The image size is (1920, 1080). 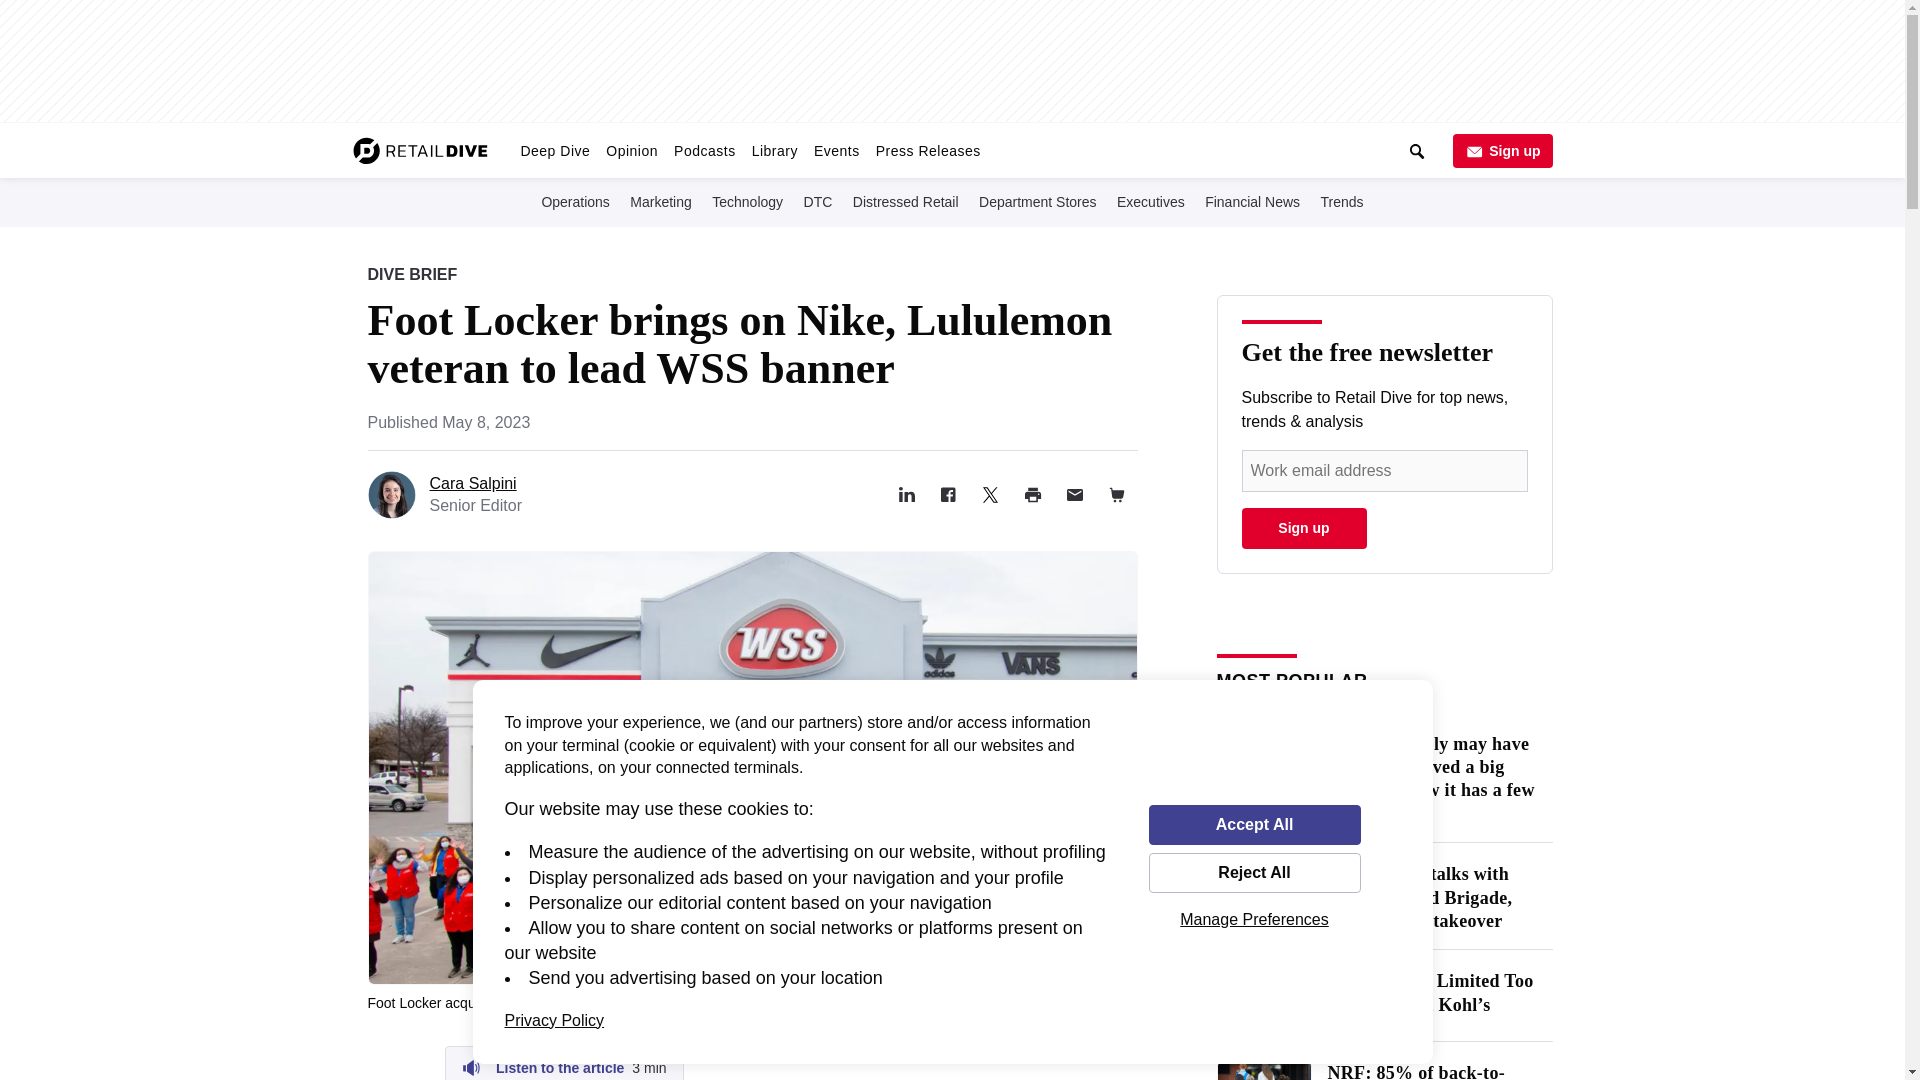 I want to click on Financial News, so click(x=1252, y=201).